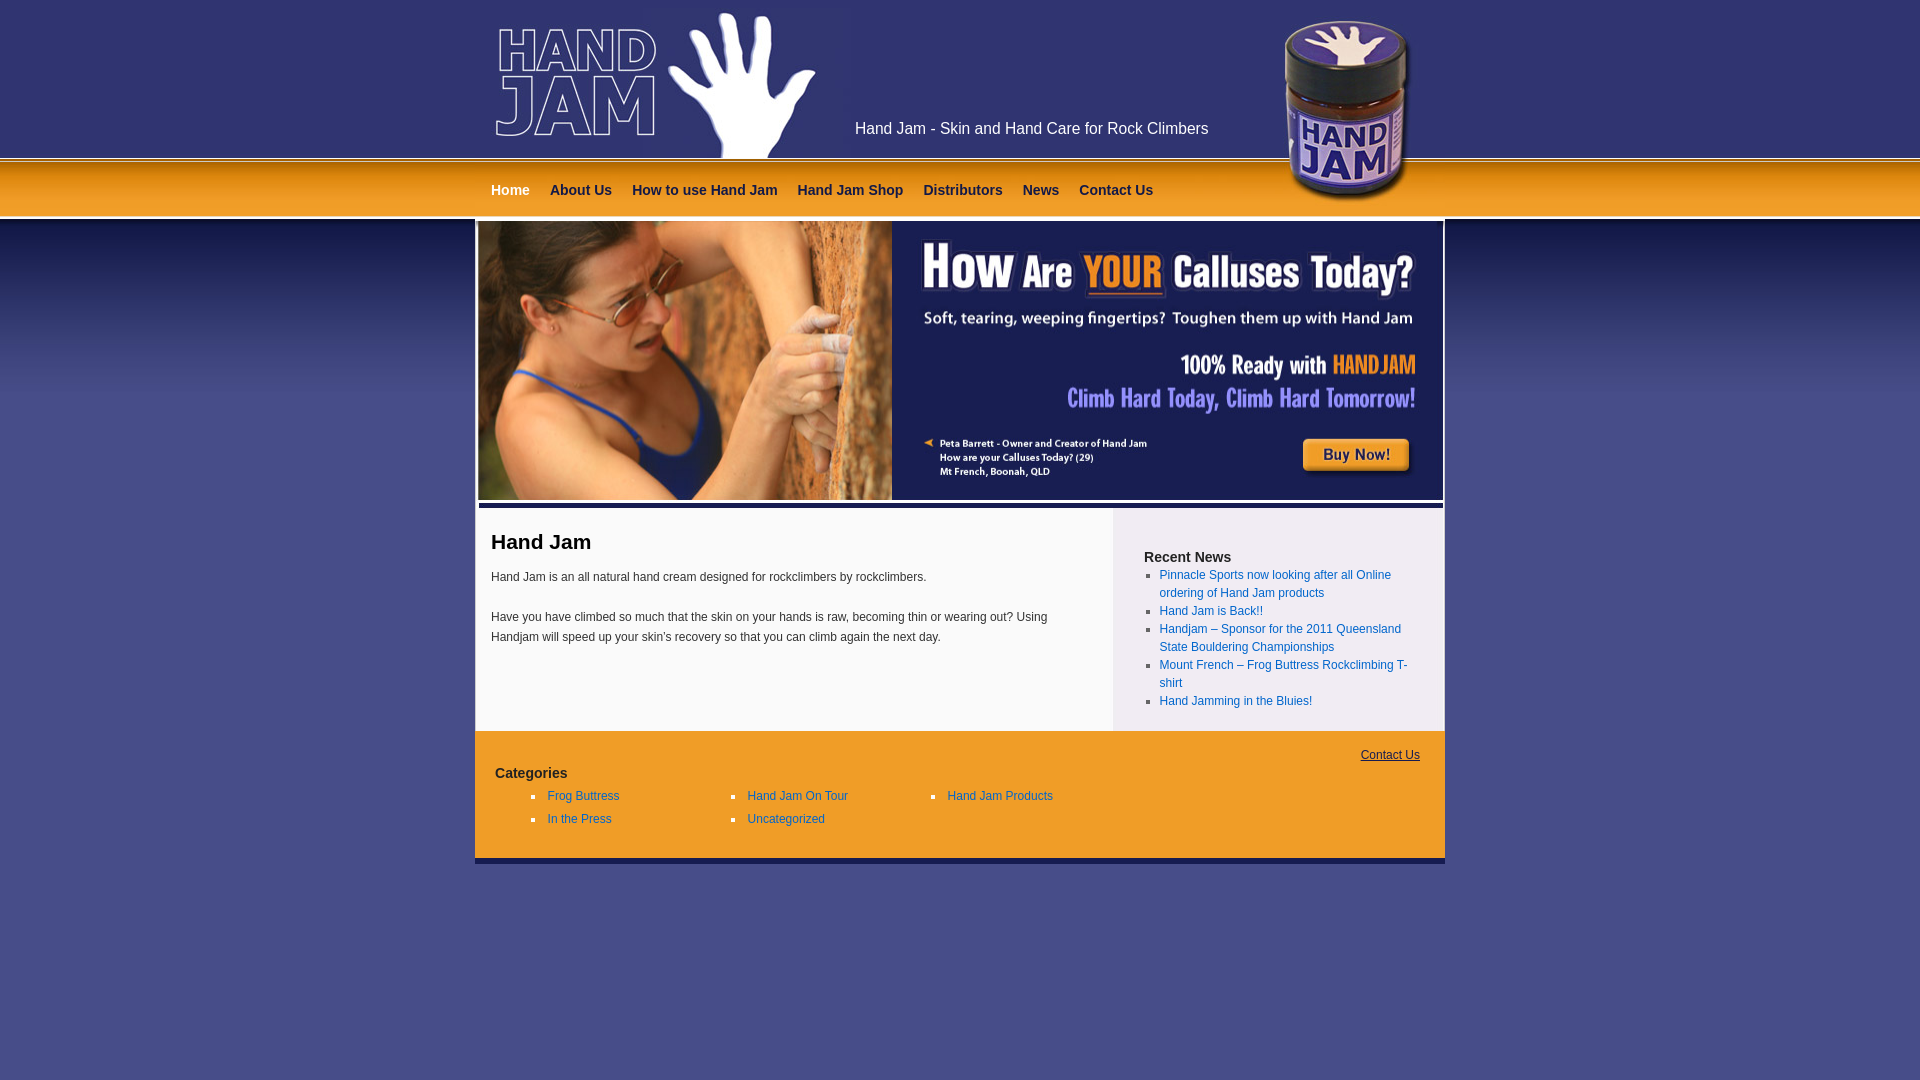 The image size is (1920, 1080). Describe the element at coordinates (1042, 190) in the screenshot. I see `News` at that location.